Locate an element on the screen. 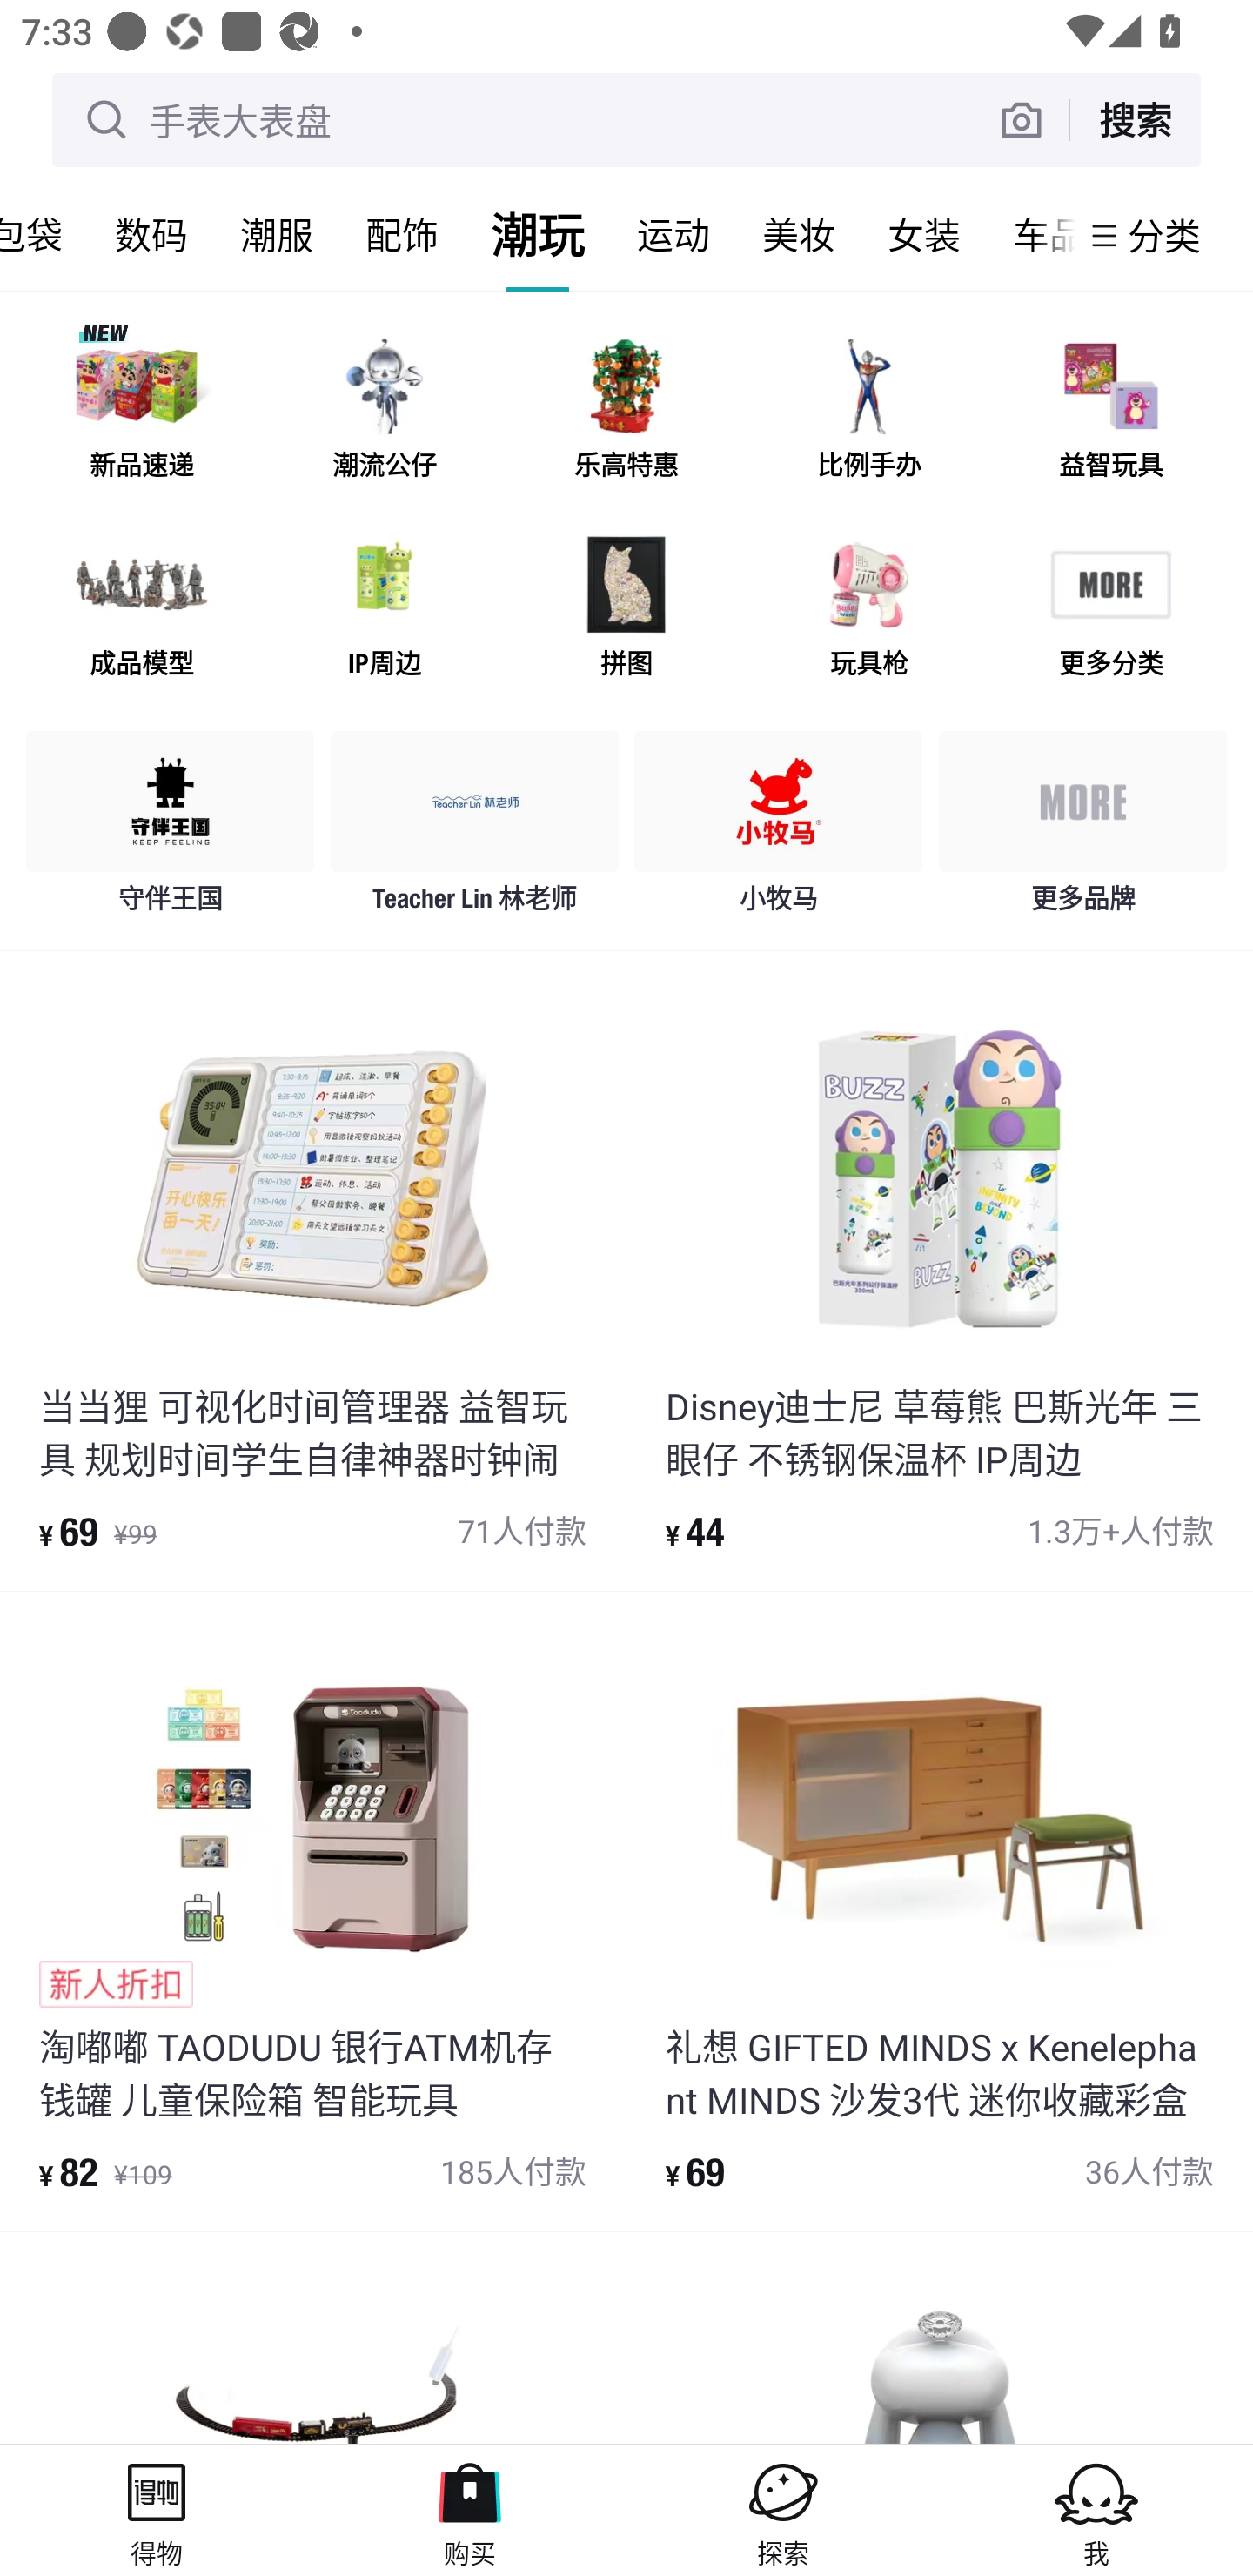 The image size is (1253, 2576). Teacher Lin 林老师 is located at coordinates (475, 830).